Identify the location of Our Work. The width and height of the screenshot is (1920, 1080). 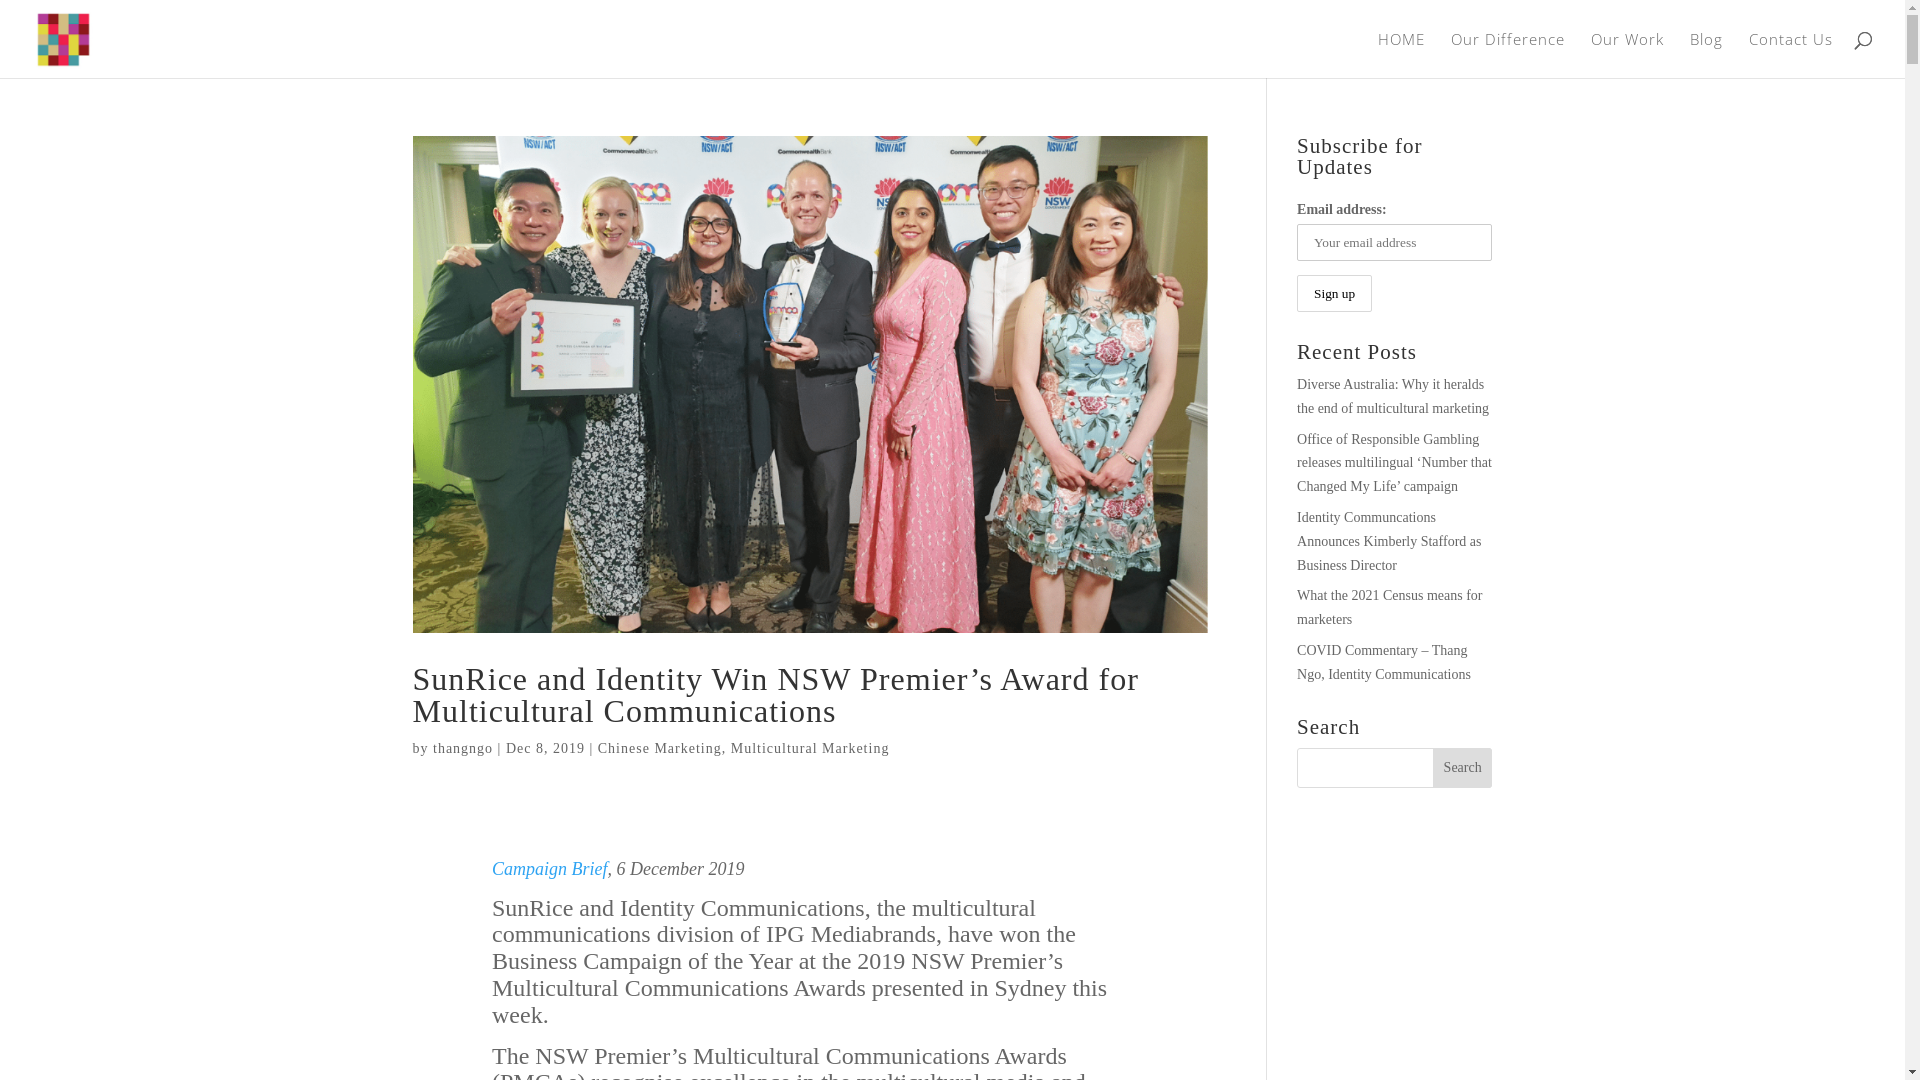
(1628, 54).